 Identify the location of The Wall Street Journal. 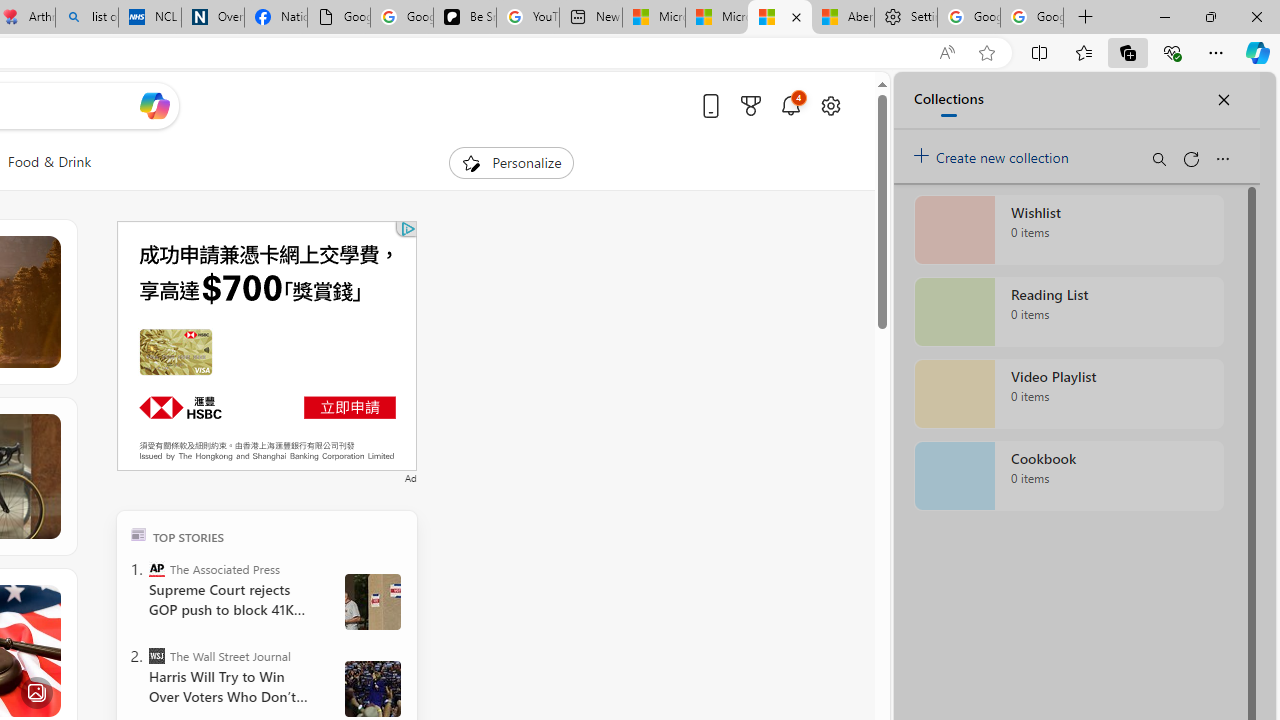
(156, 656).